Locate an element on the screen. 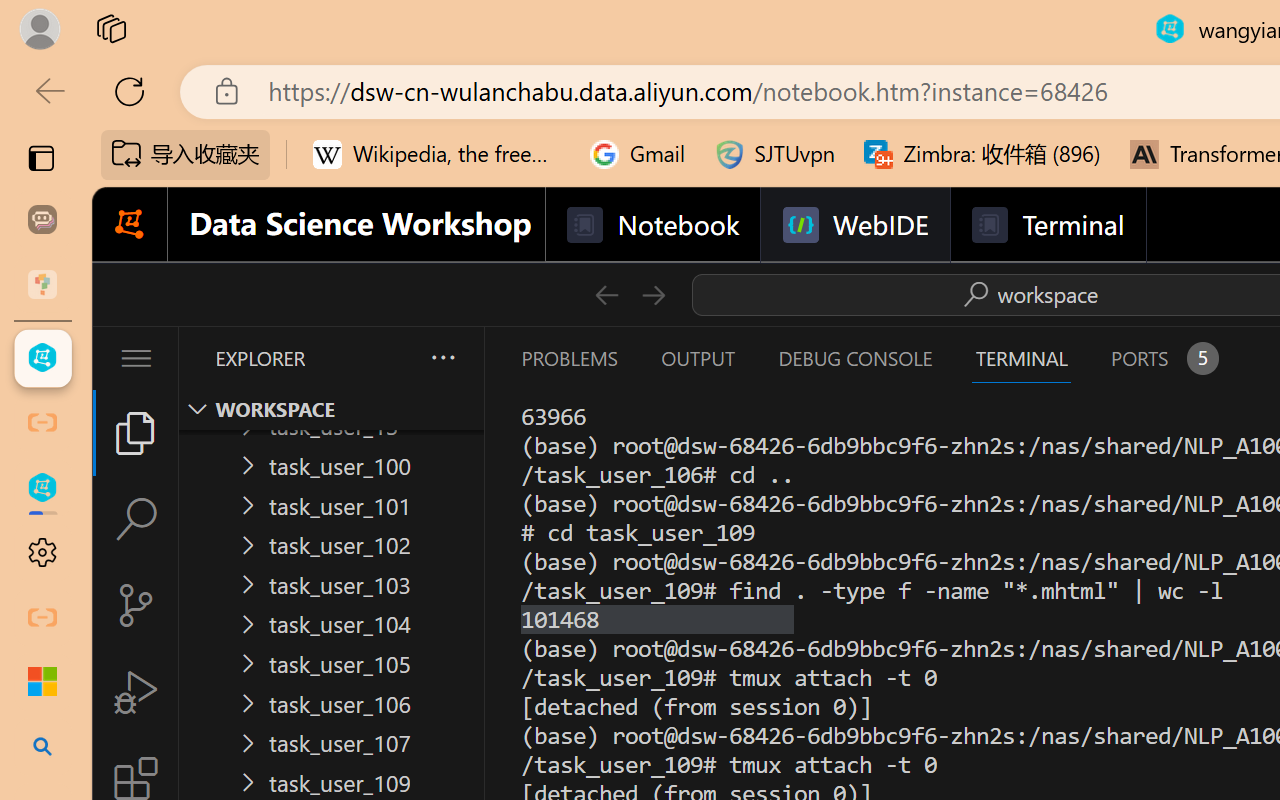 This screenshot has width=1280, height=800. wangyian_dsw - DSW is located at coordinates (42, 358).